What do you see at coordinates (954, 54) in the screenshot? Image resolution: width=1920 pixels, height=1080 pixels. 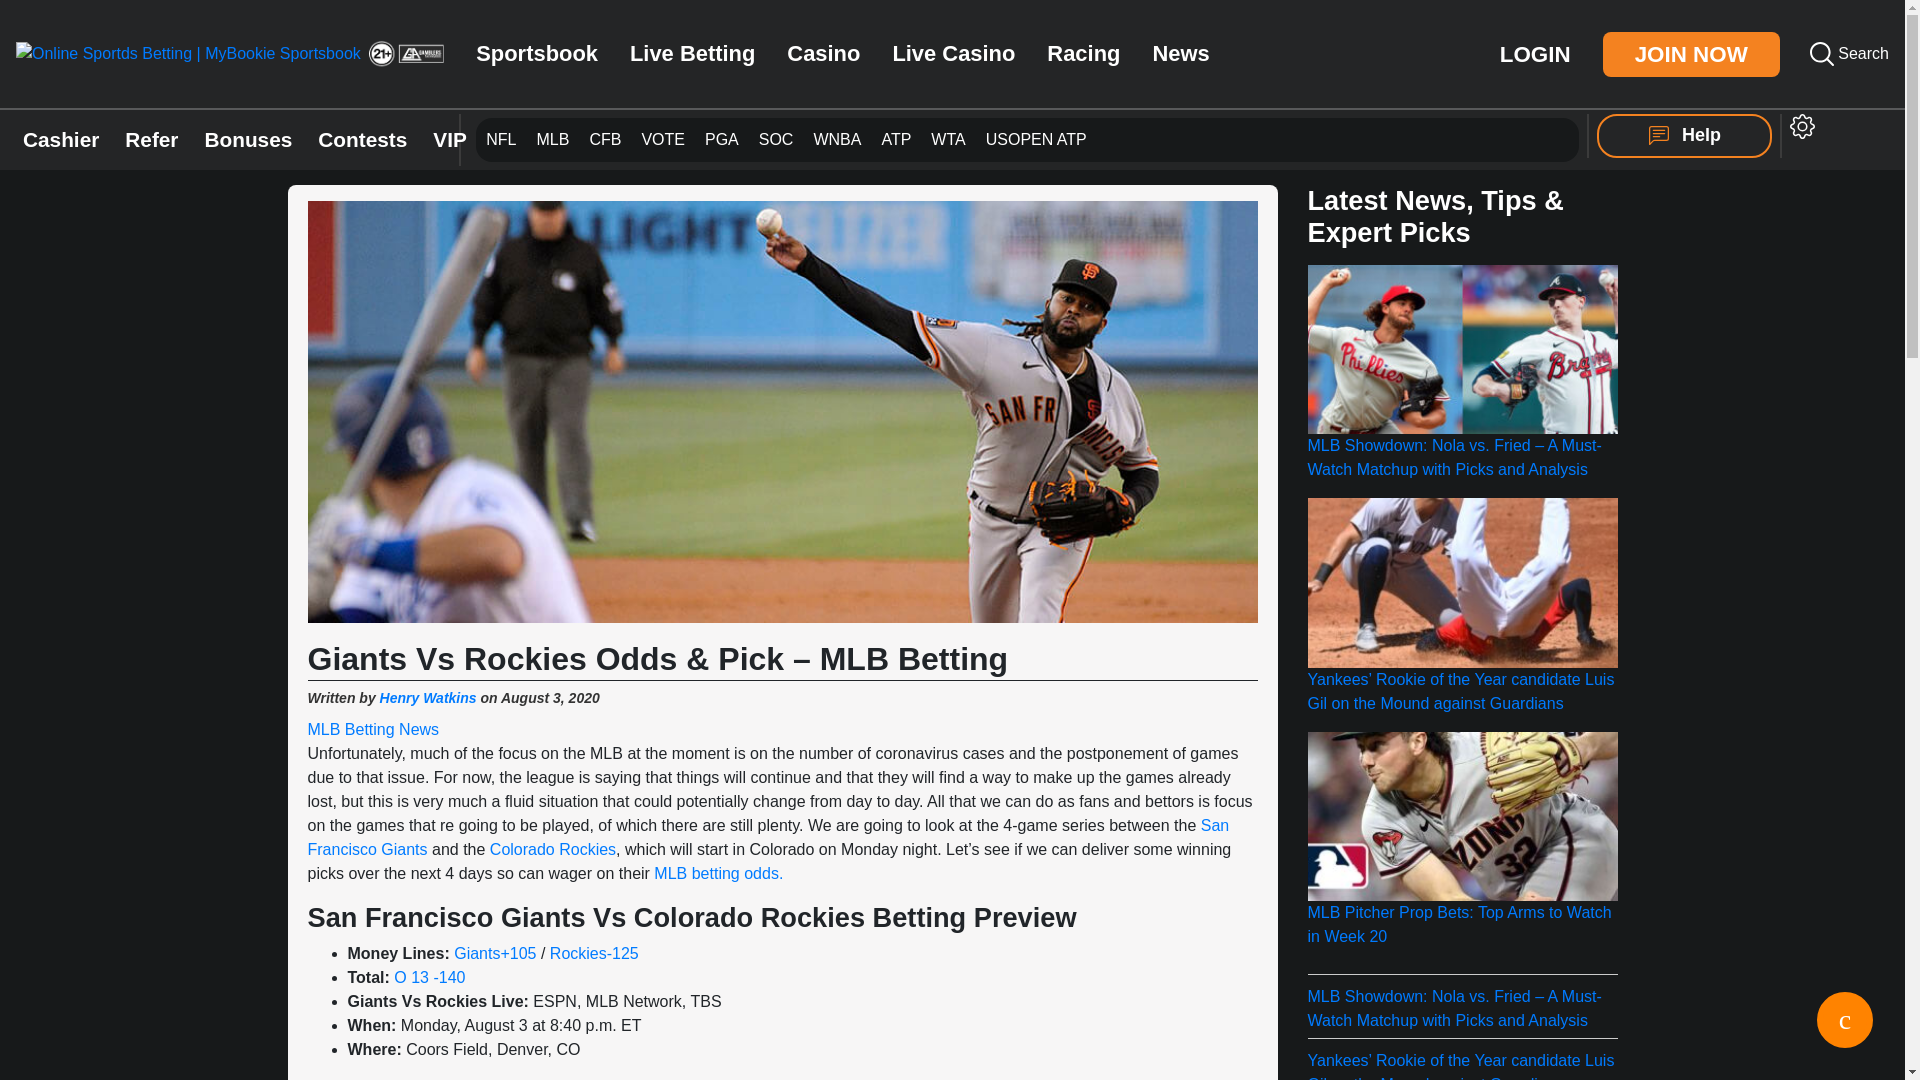 I see `Live Casino` at bounding box center [954, 54].